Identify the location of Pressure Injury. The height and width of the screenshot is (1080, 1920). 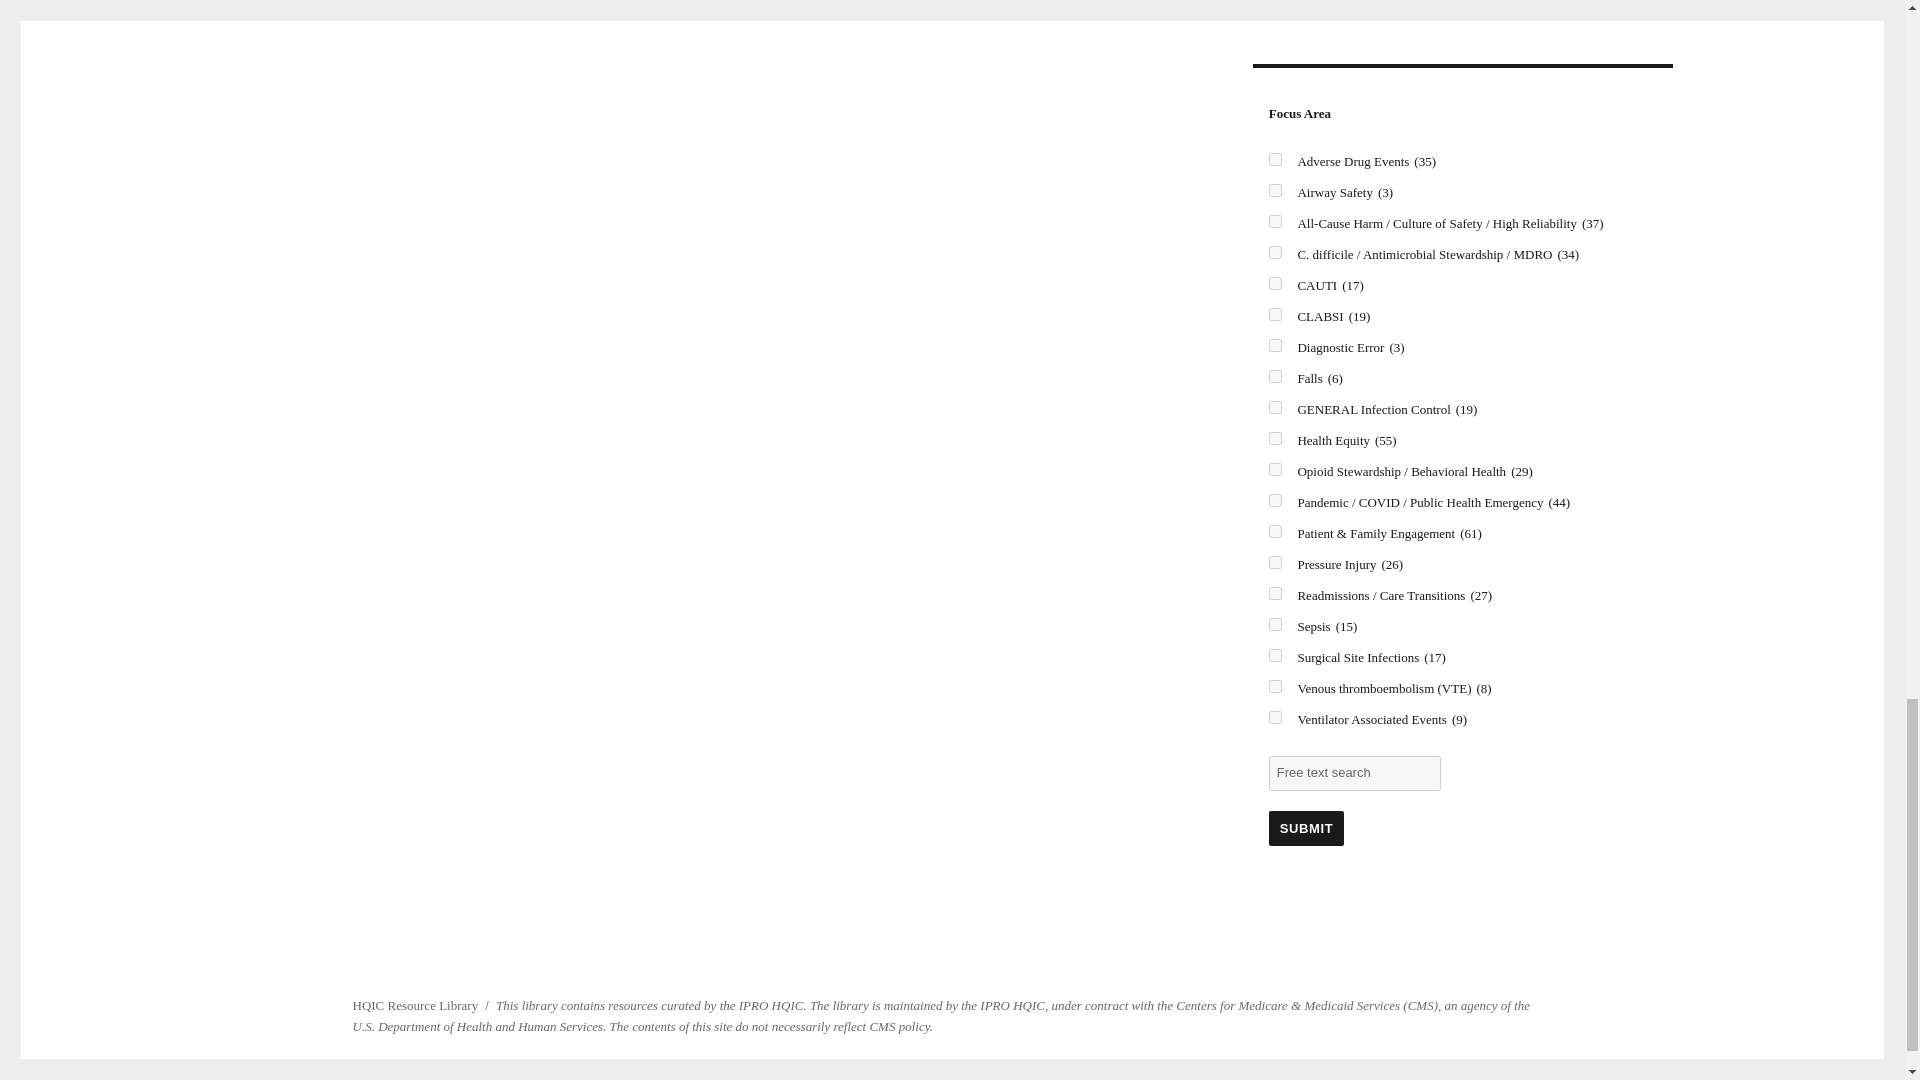
(1276, 562).